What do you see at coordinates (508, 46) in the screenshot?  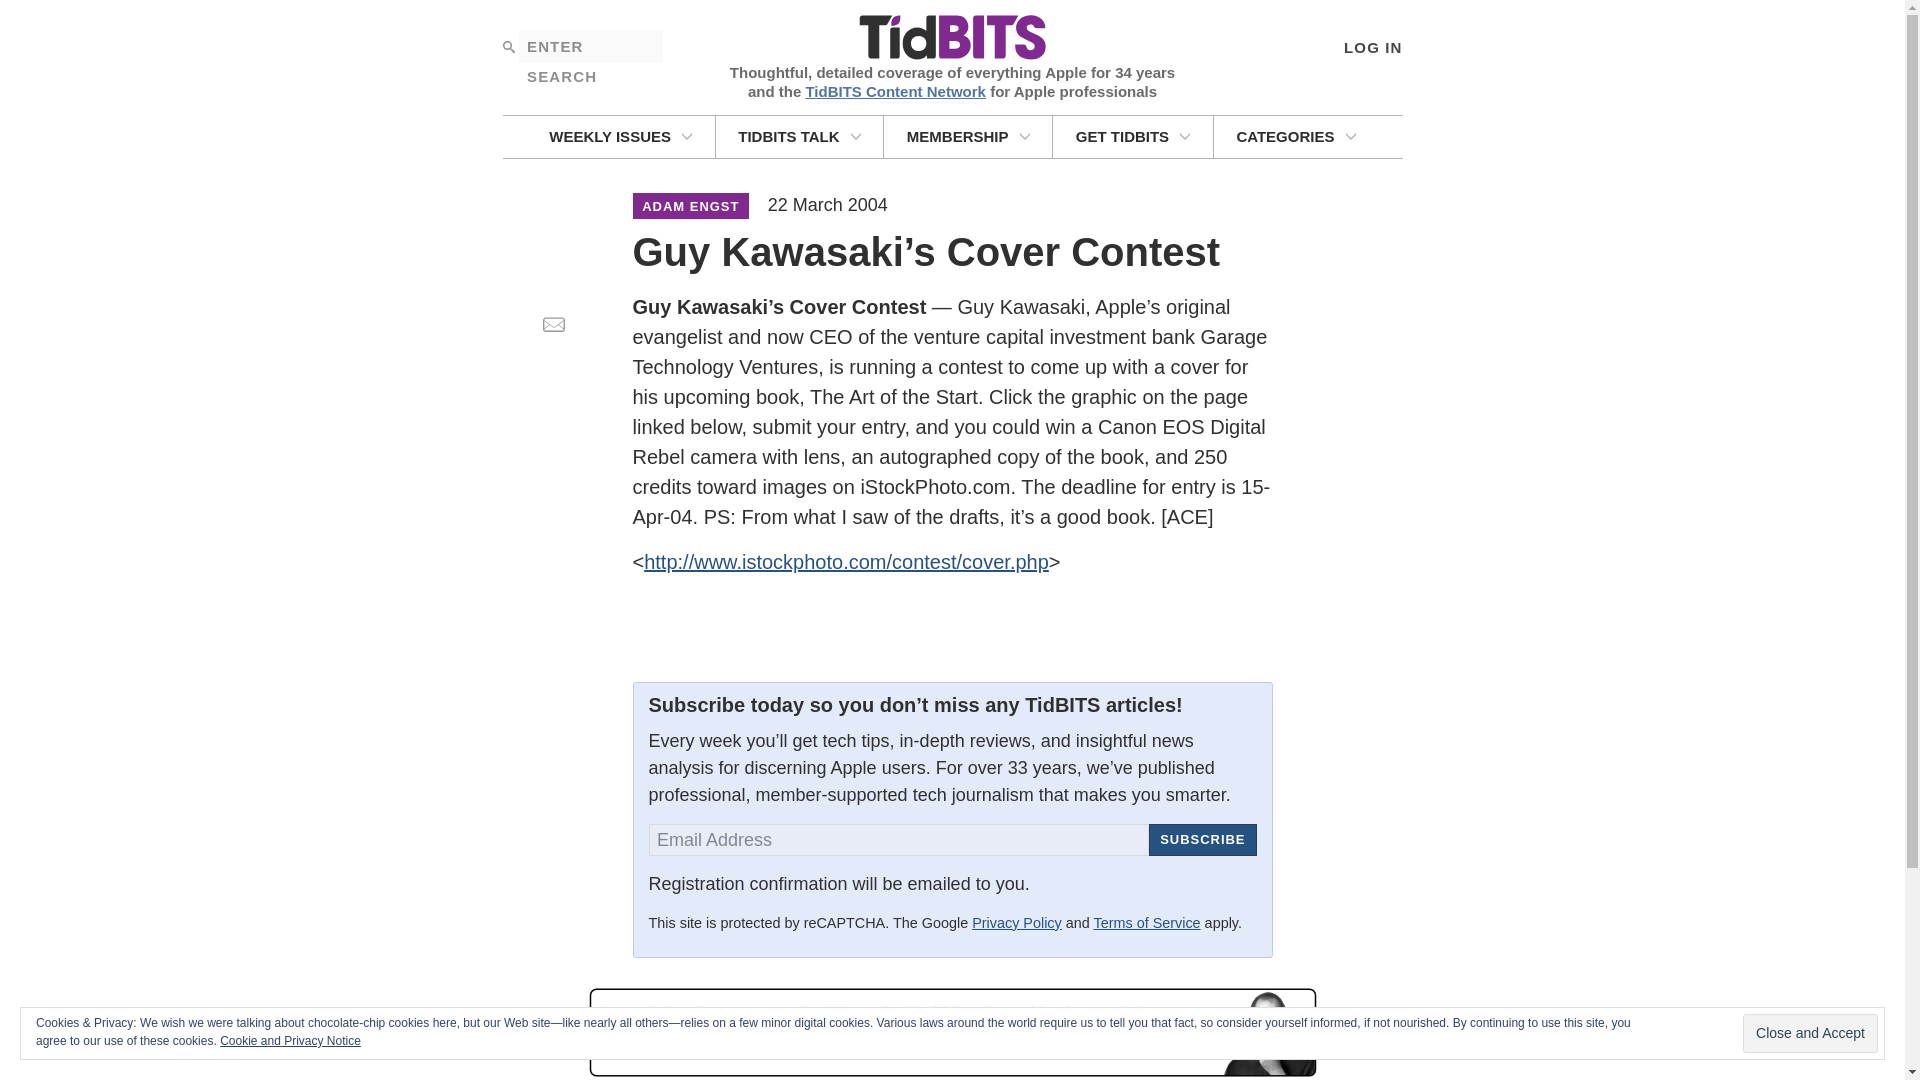 I see `Search` at bounding box center [508, 46].